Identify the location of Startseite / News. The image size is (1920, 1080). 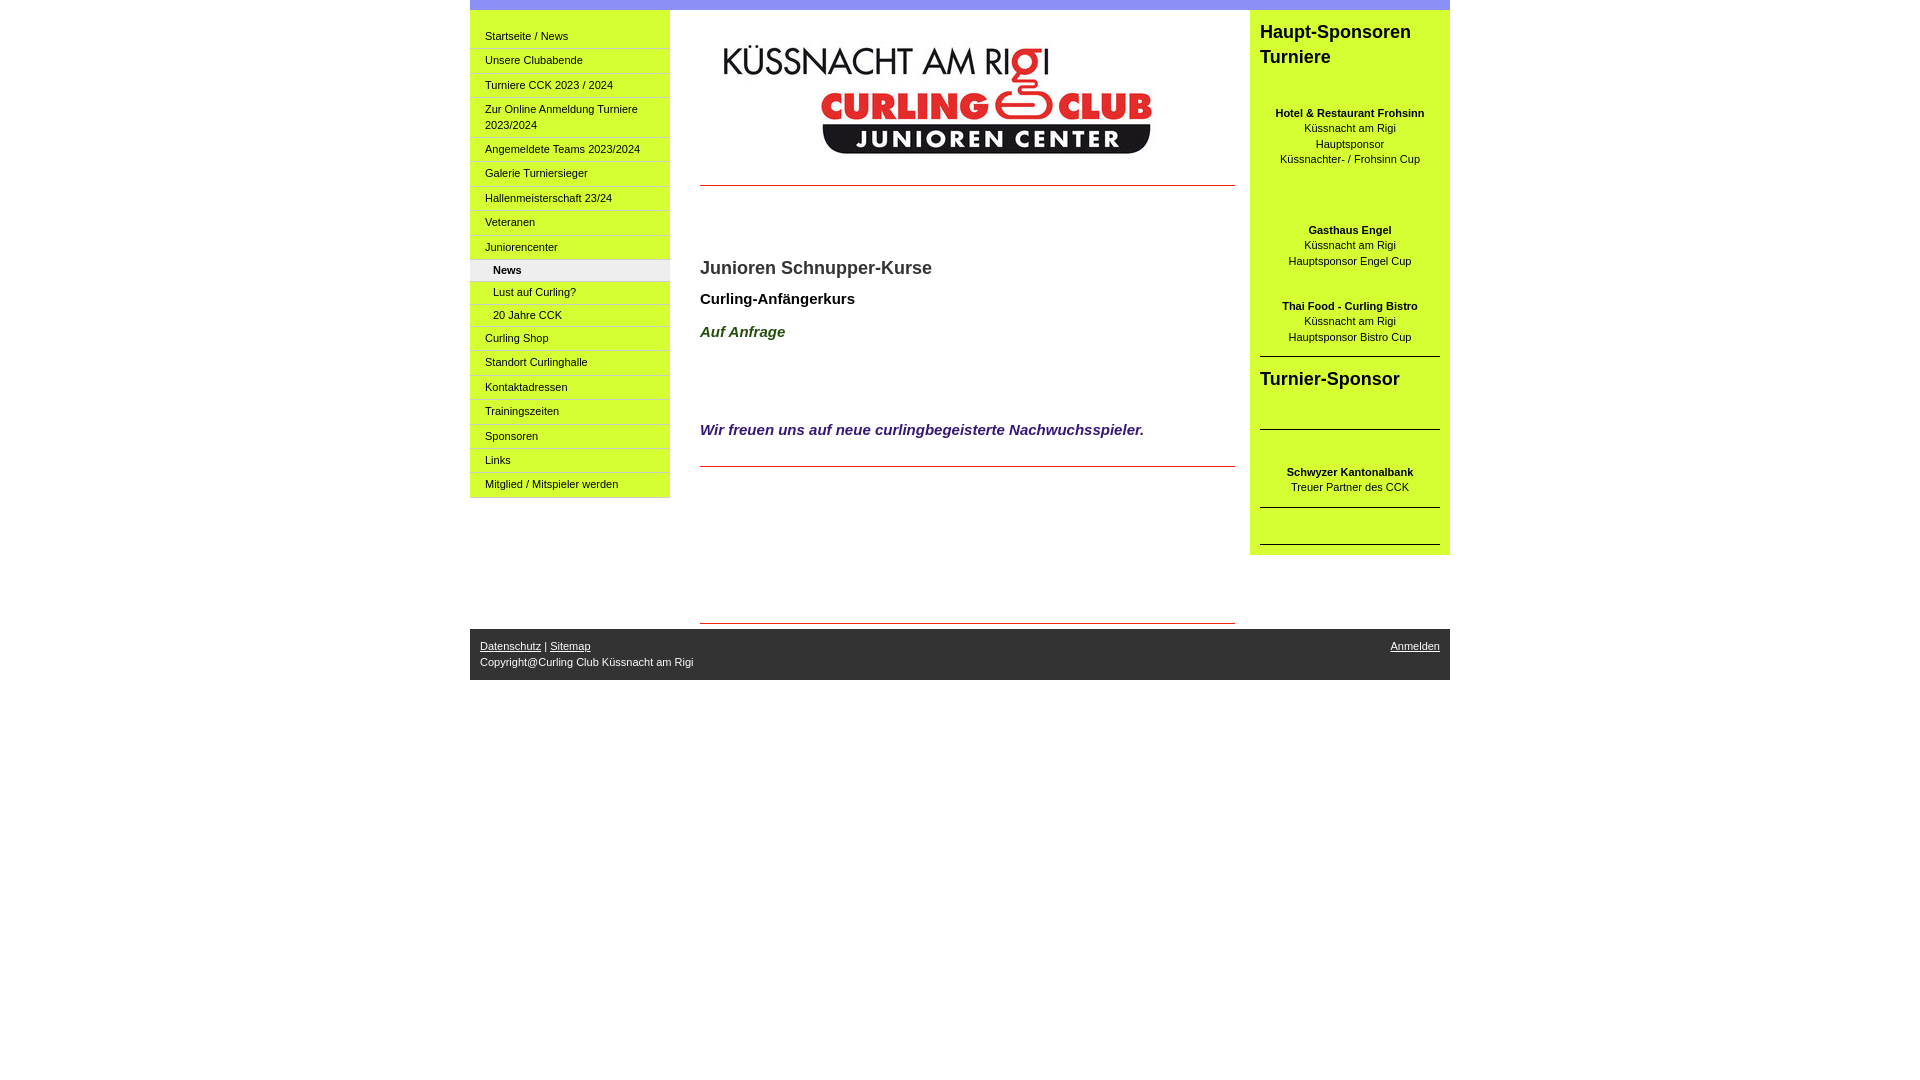
(570, 37).